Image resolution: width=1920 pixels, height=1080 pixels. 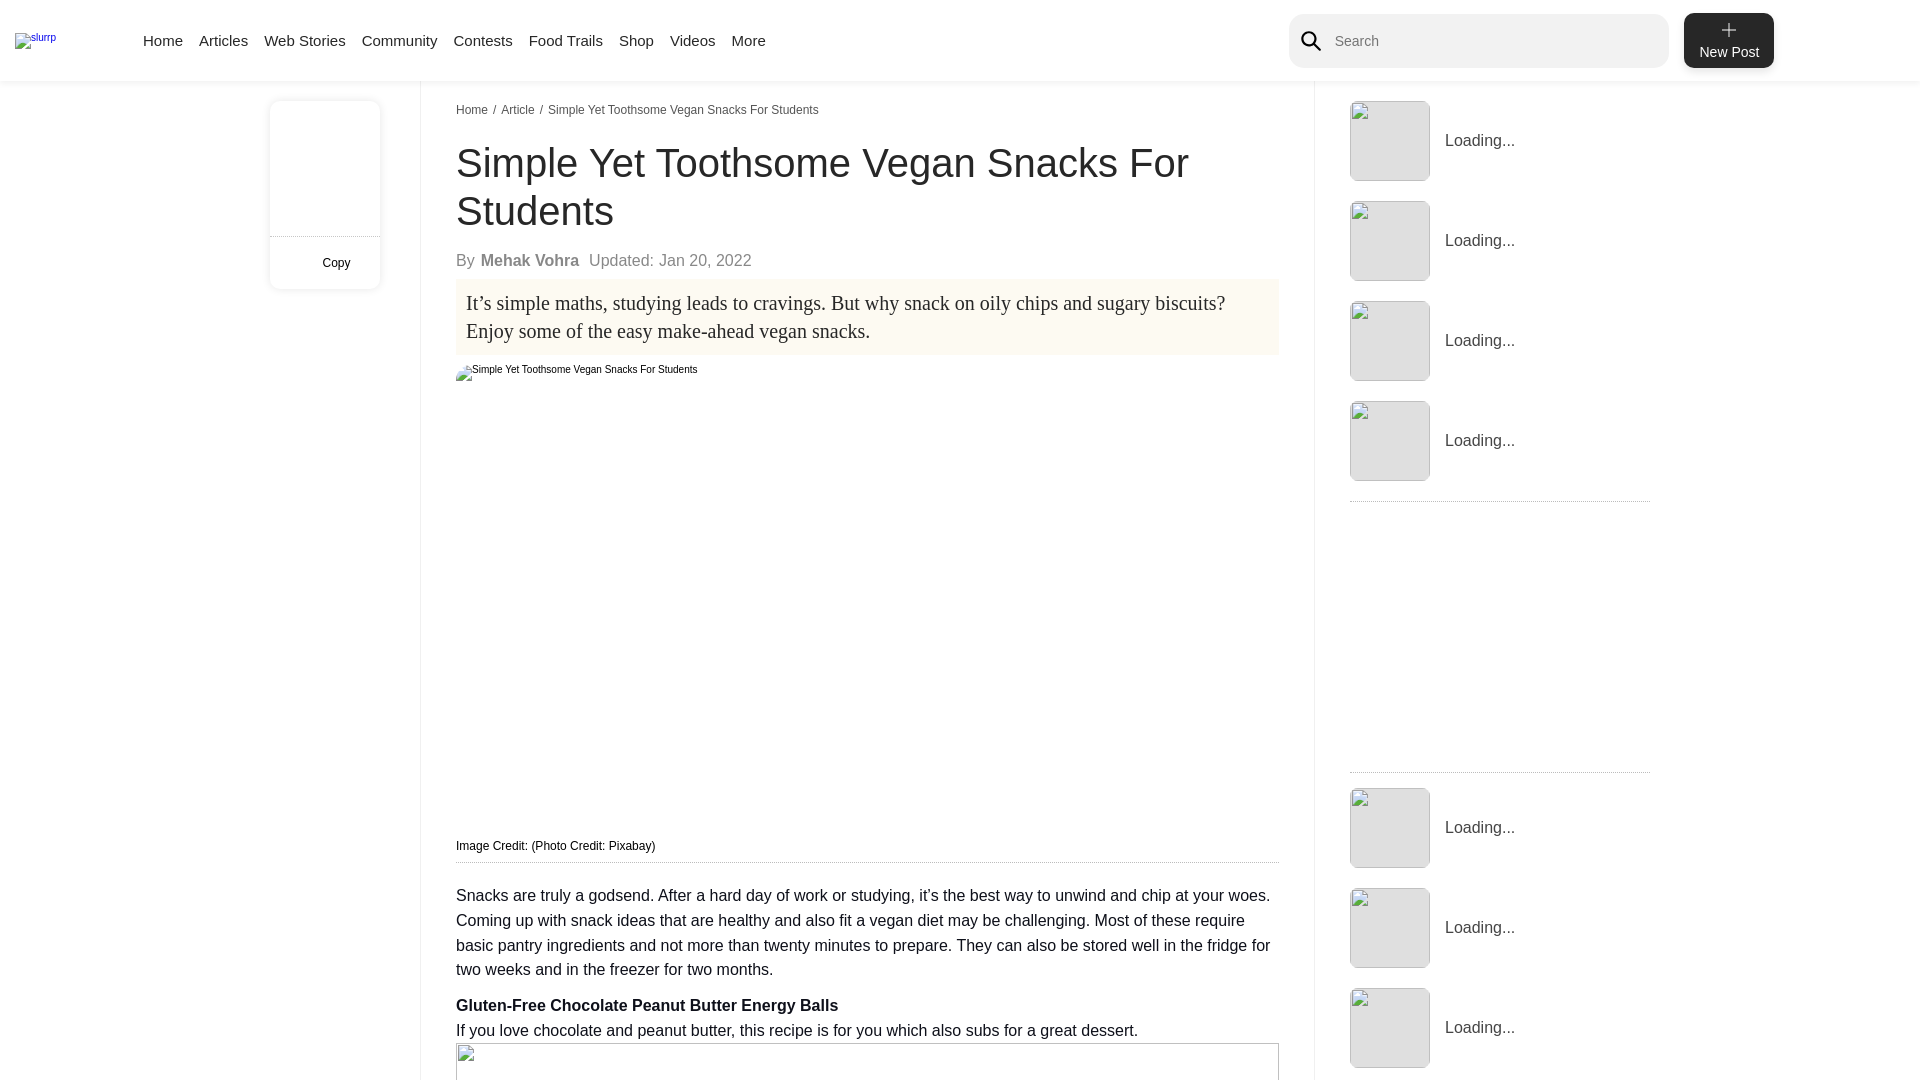 What do you see at coordinates (304, 40) in the screenshot?
I see `Web Stories` at bounding box center [304, 40].